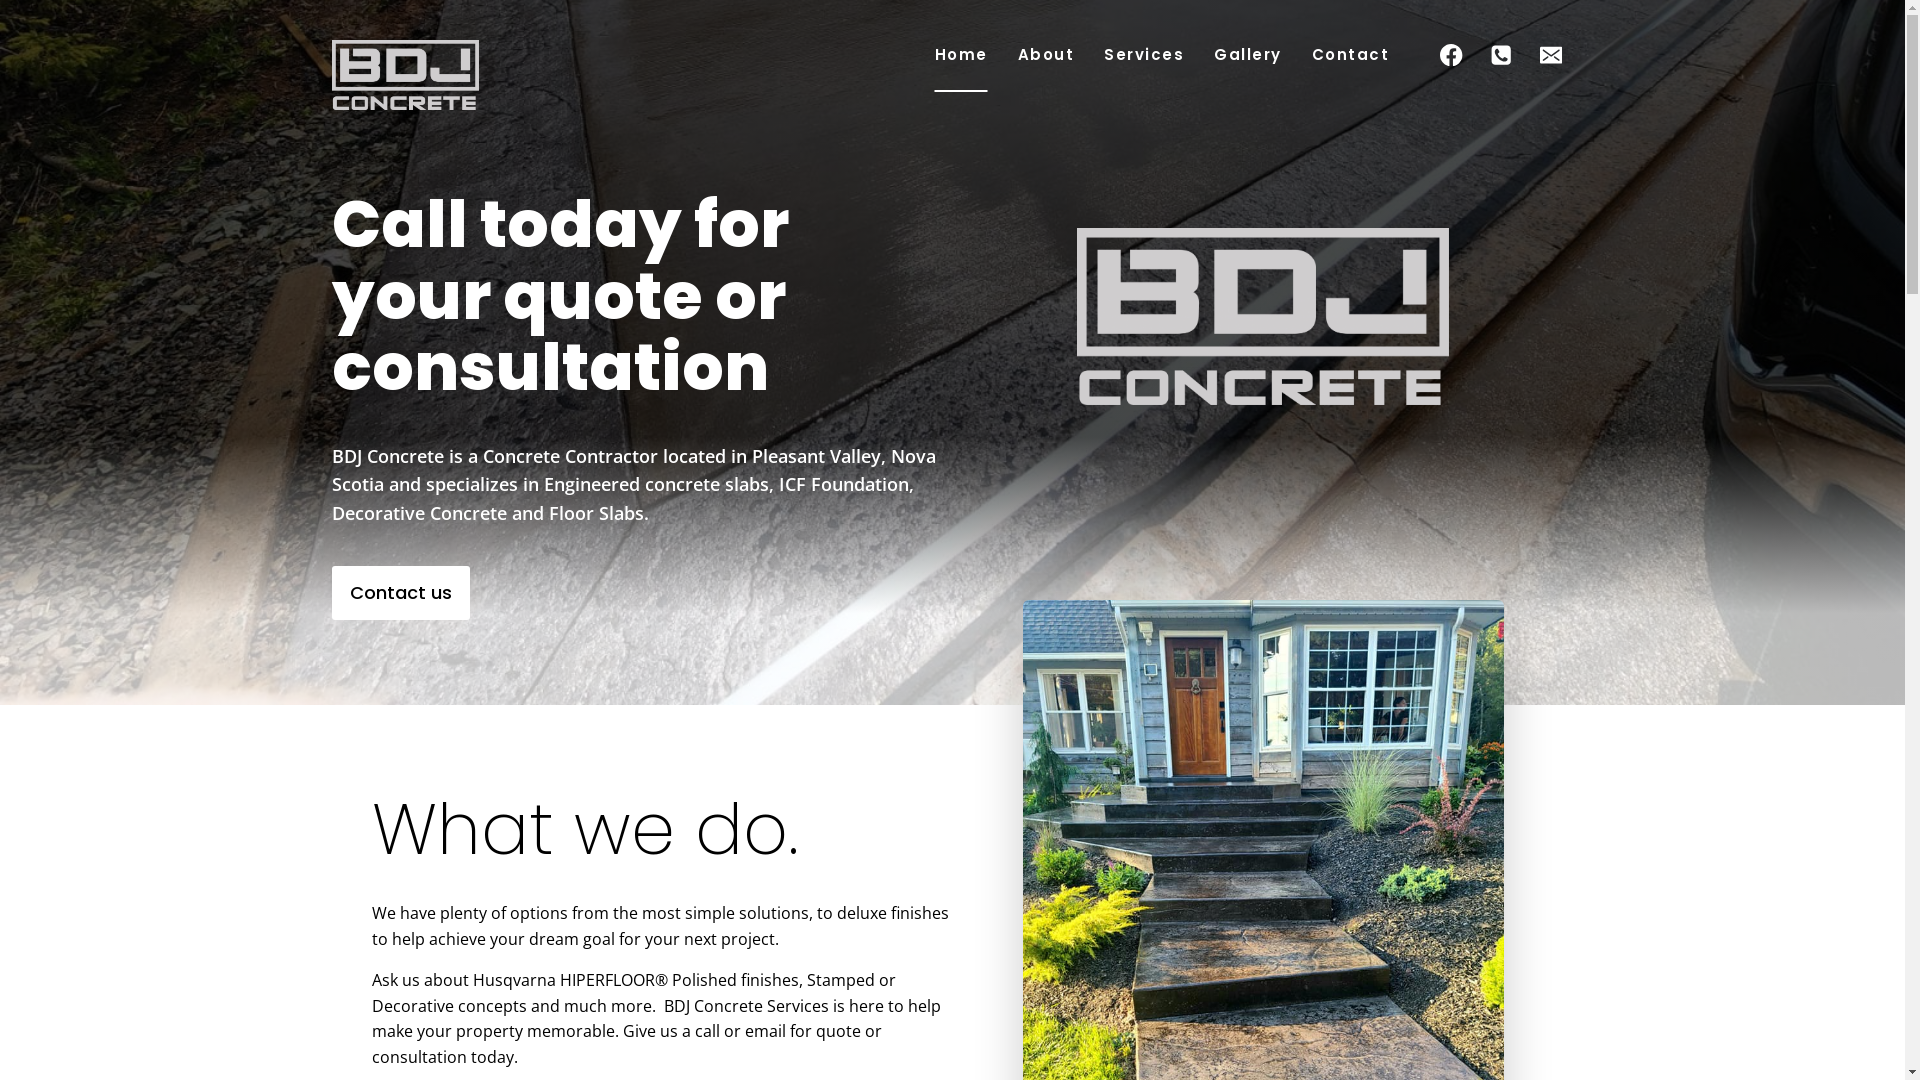 The width and height of the screenshot is (1920, 1080). I want to click on Home, so click(961, 55).